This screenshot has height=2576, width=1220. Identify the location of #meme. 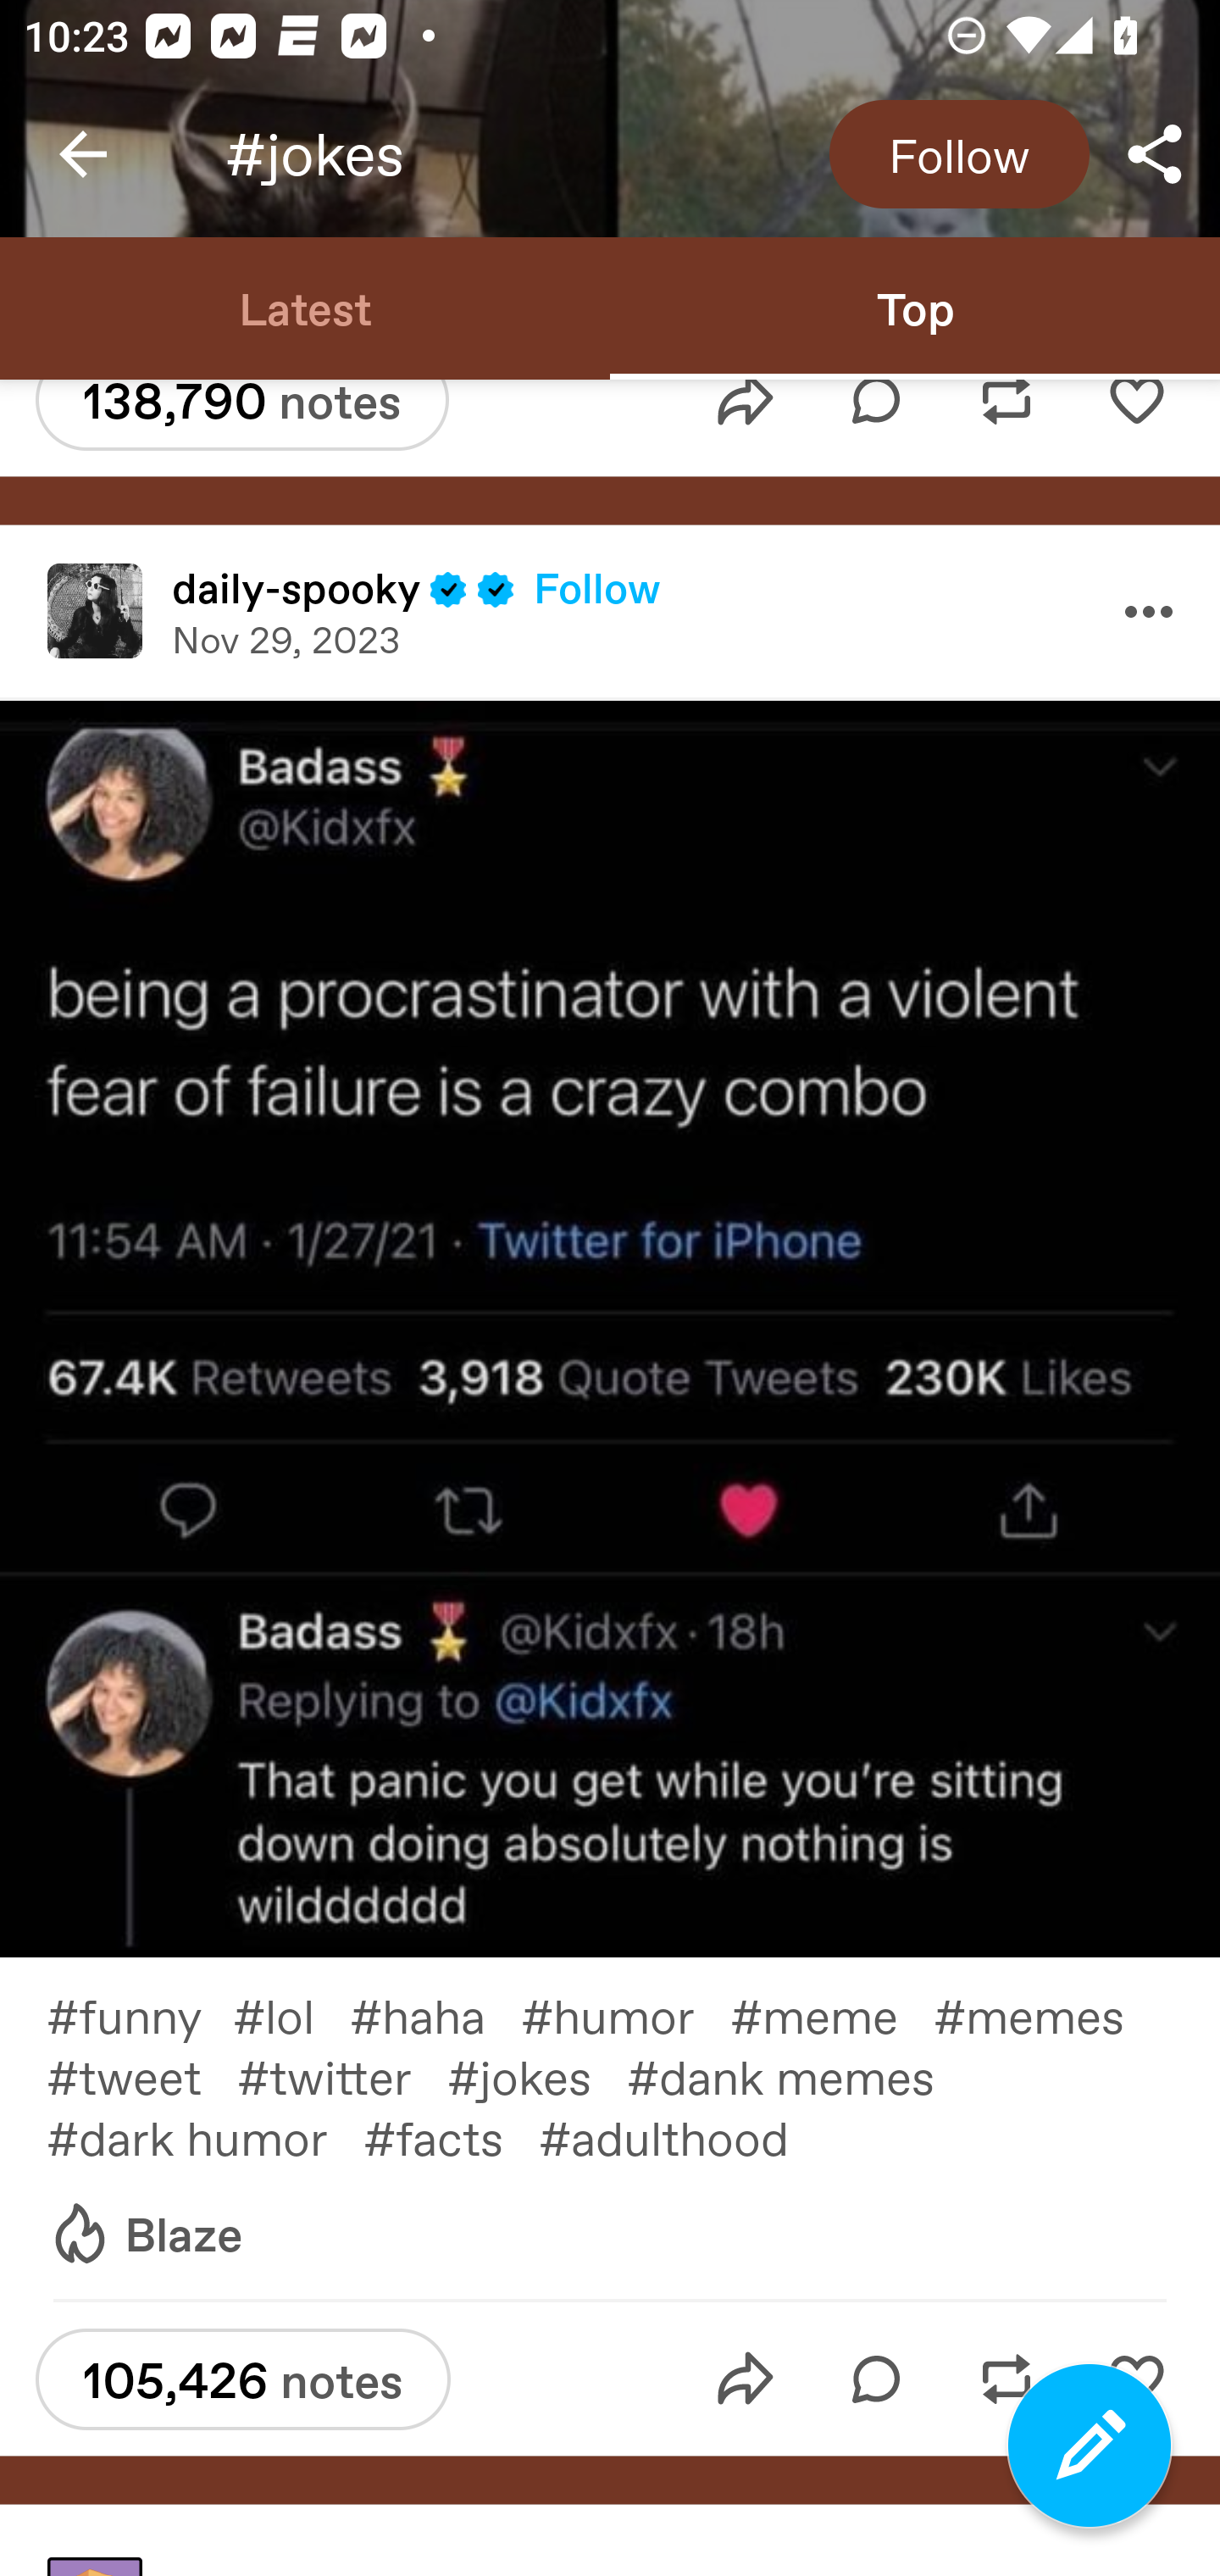
(832, 2013).